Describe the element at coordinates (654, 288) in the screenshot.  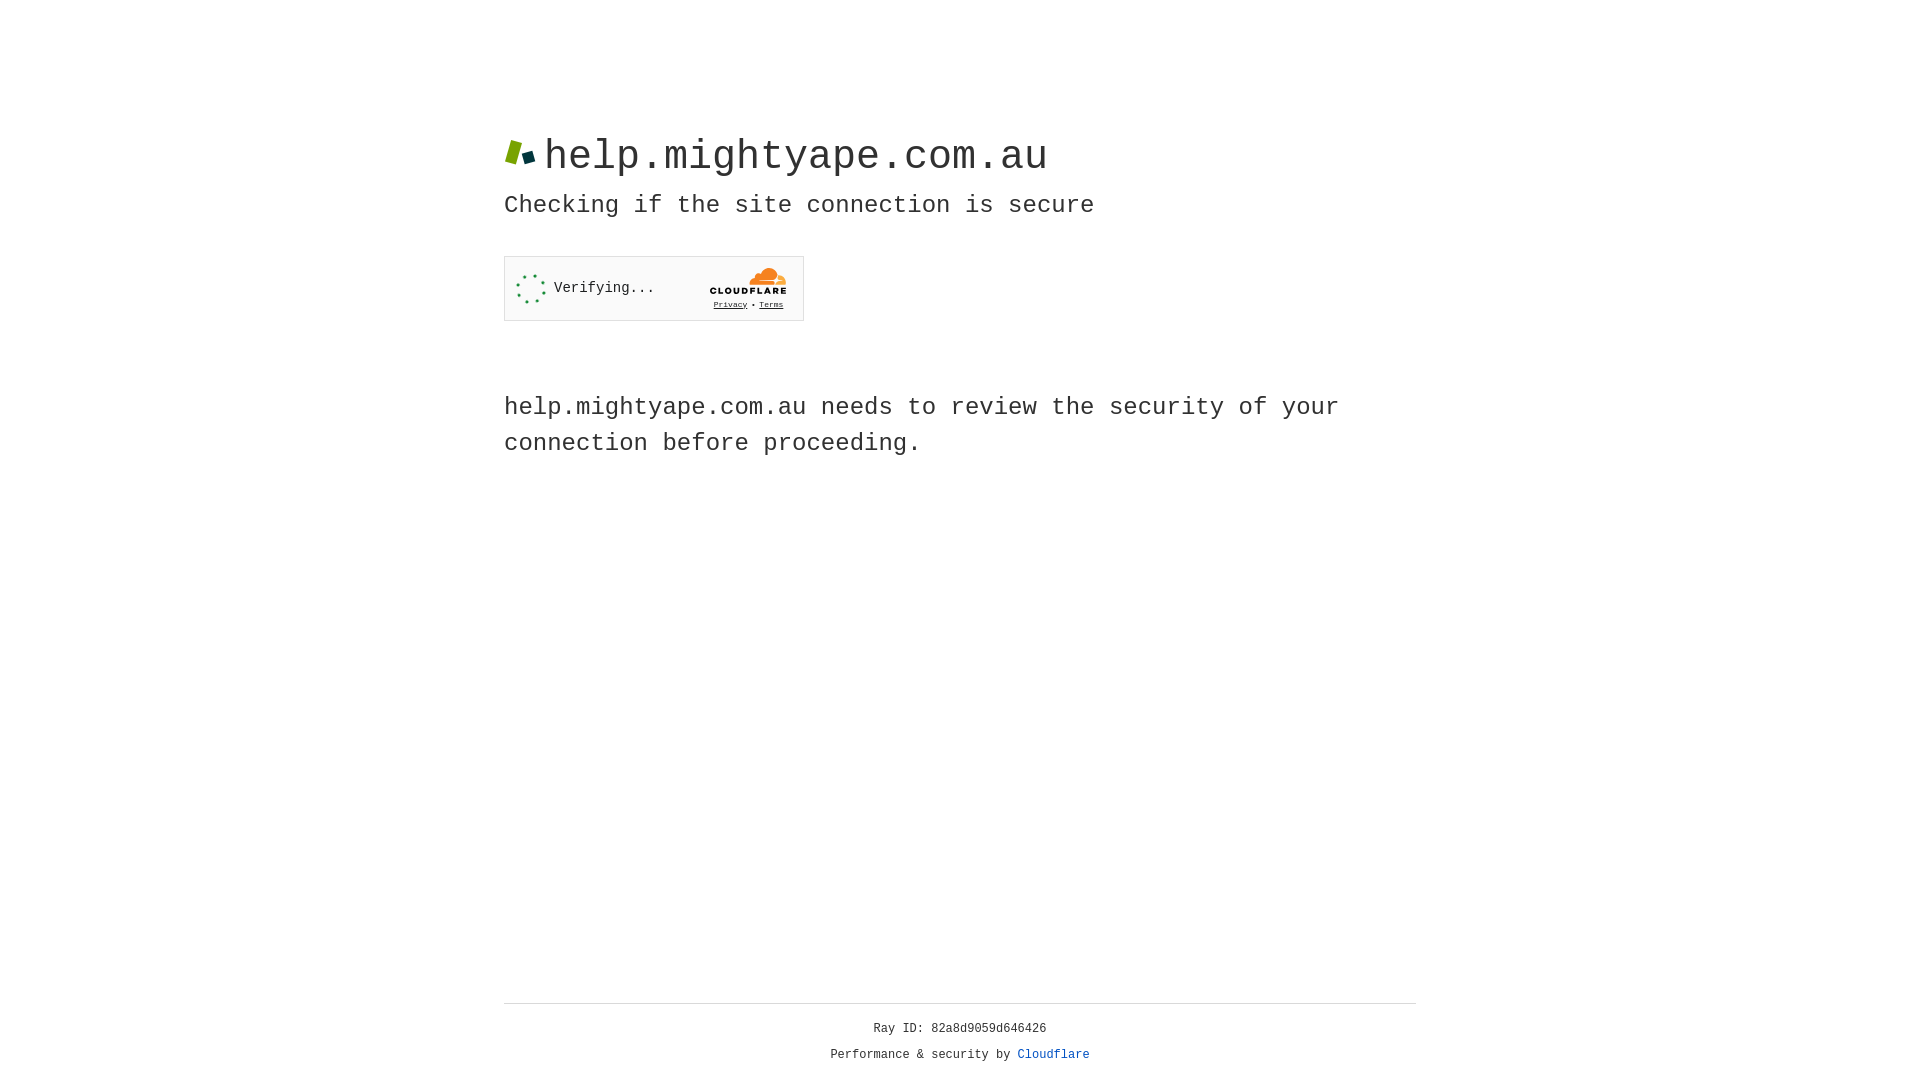
I see `Widget containing a Cloudflare security challenge` at that location.